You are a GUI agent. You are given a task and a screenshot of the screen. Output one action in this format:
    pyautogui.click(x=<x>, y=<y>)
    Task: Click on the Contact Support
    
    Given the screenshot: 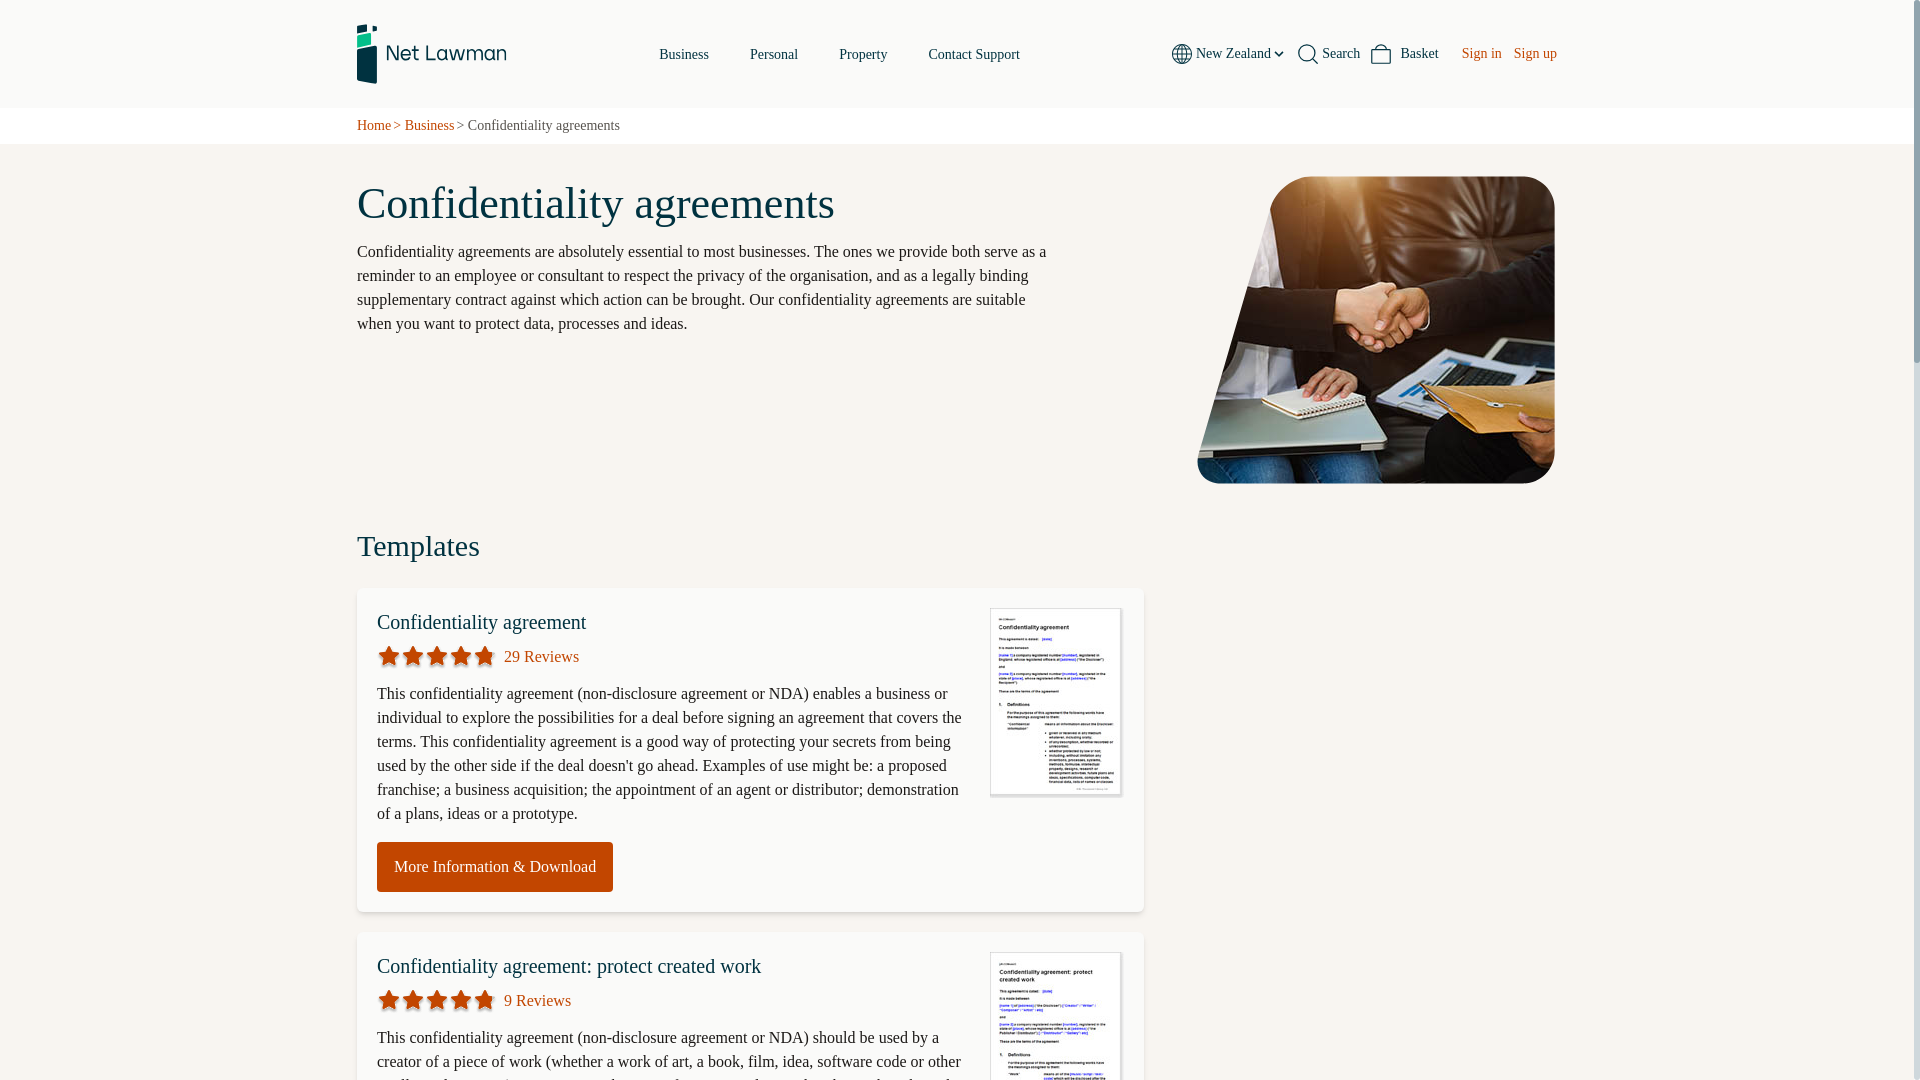 What is the action you would take?
    pyautogui.click(x=973, y=54)
    